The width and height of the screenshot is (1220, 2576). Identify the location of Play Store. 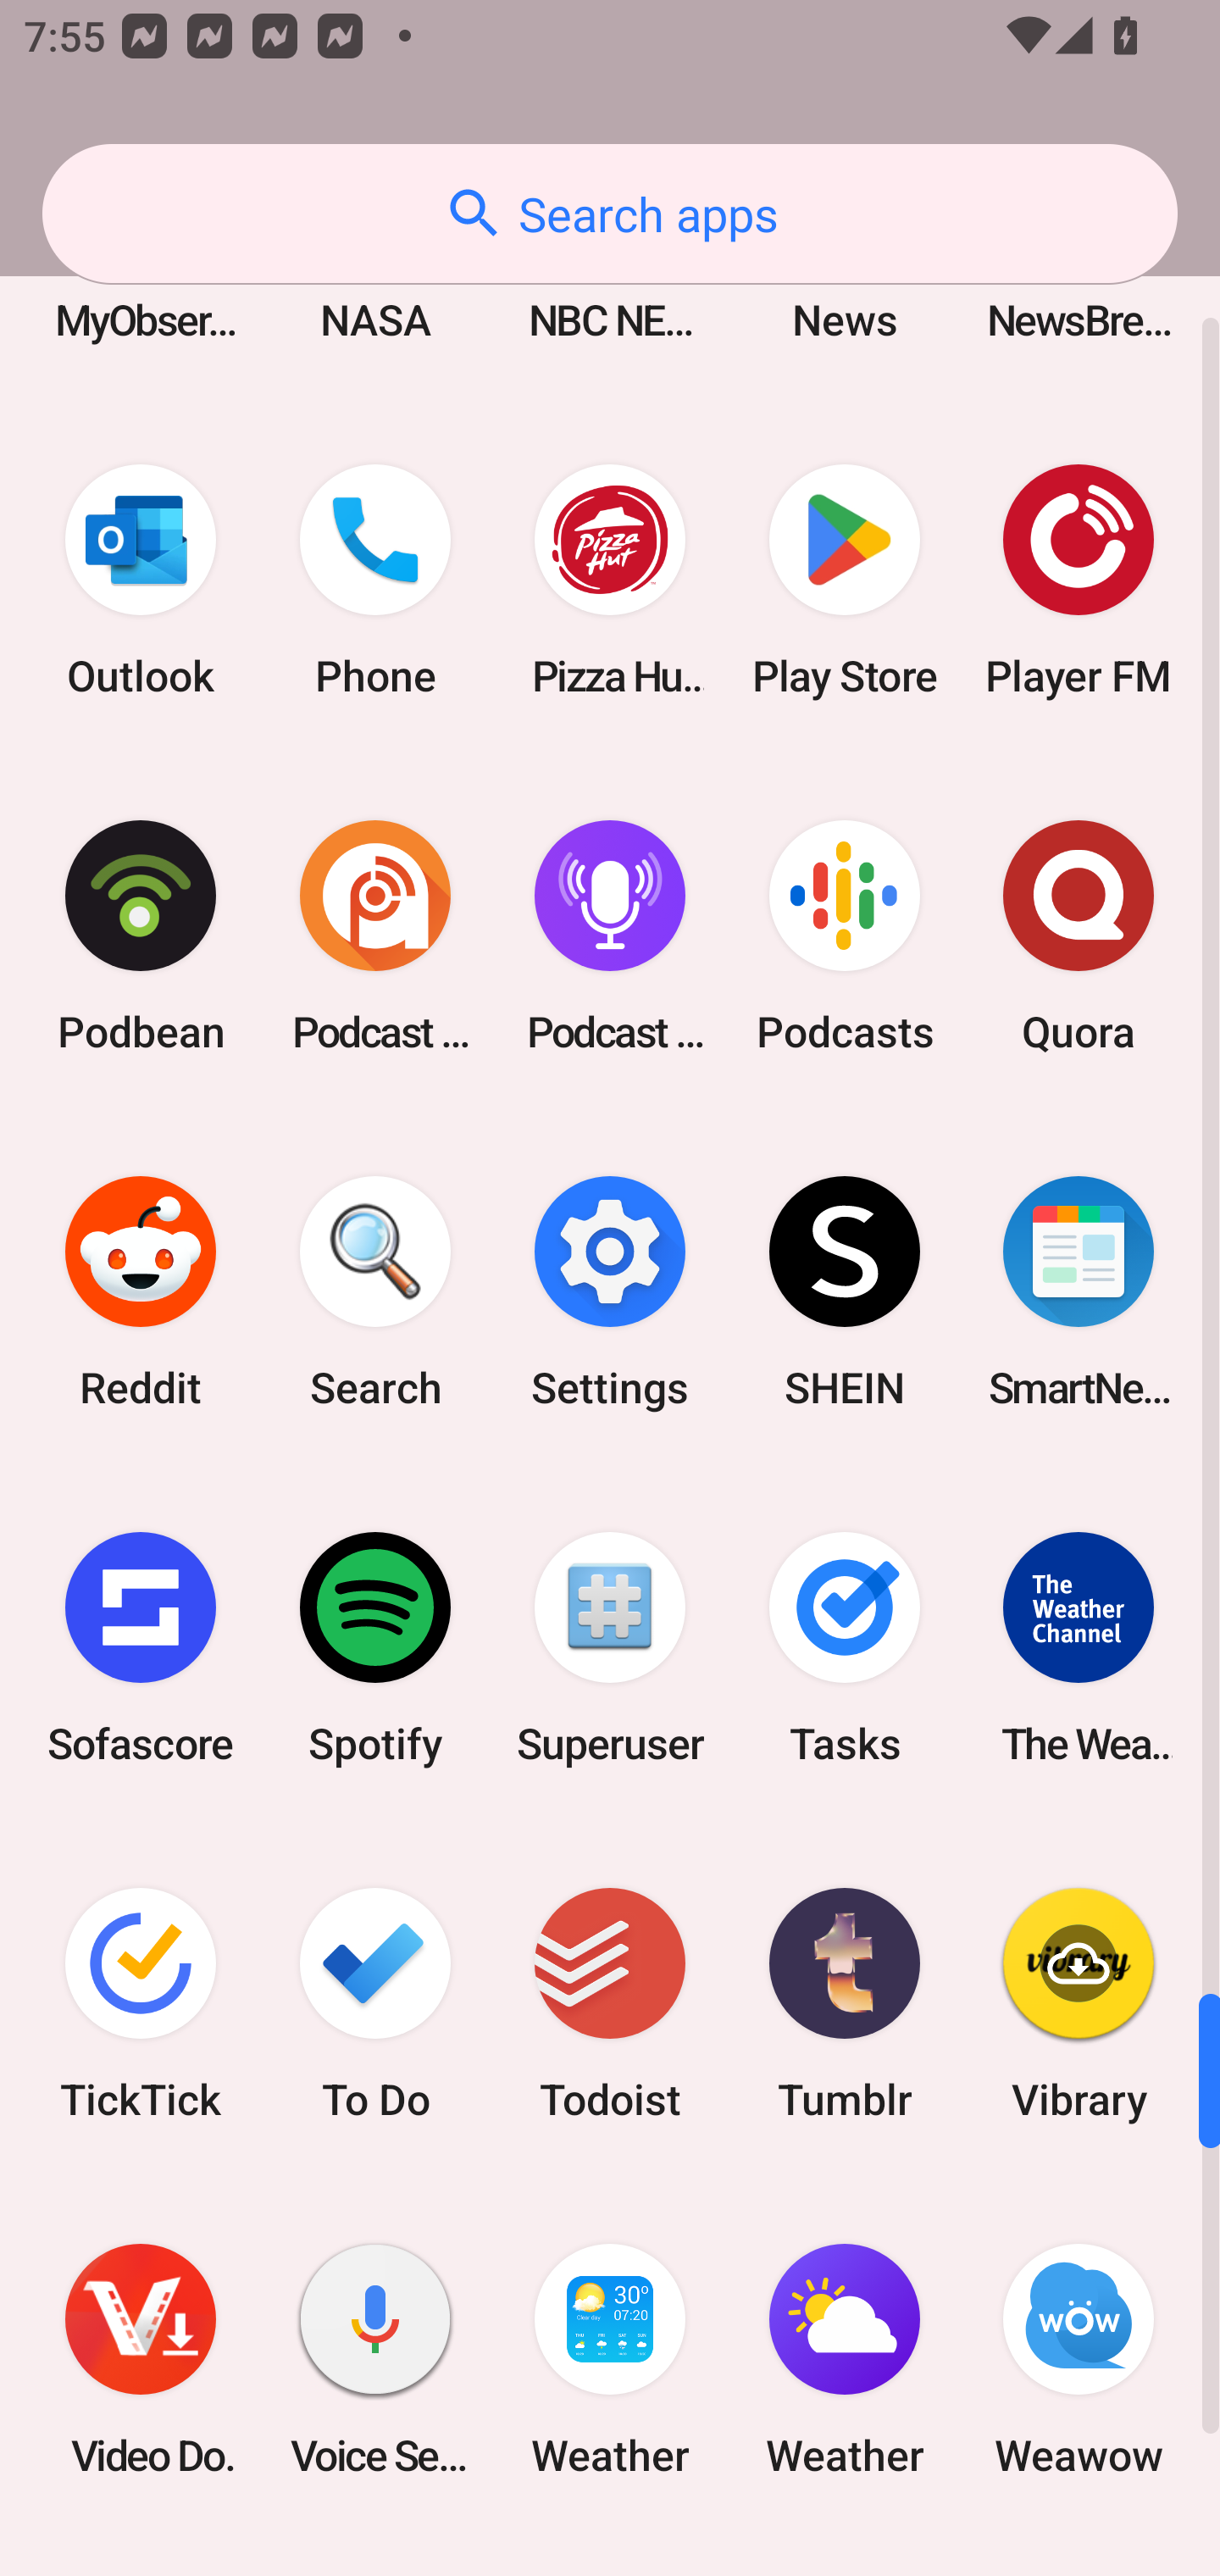
(844, 580).